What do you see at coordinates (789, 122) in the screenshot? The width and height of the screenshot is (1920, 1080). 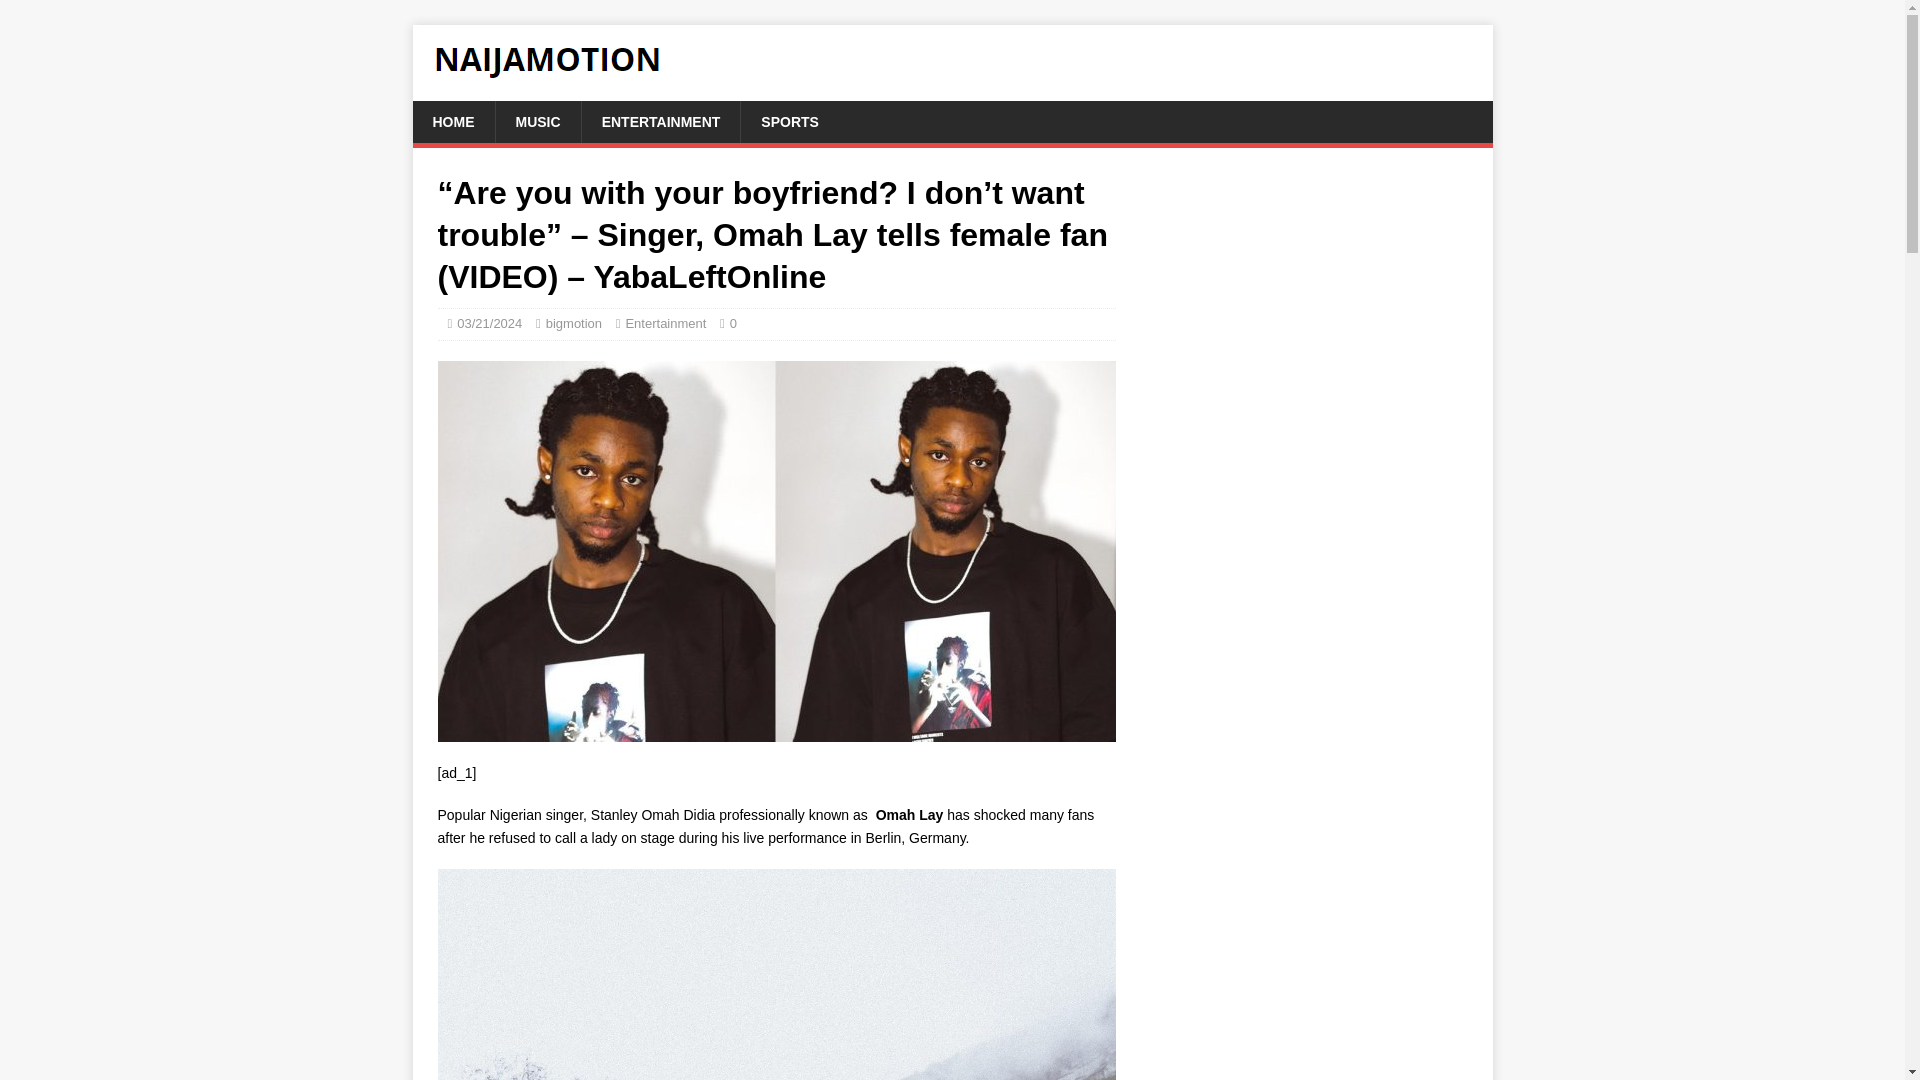 I see `SPORTS` at bounding box center [789, 122].